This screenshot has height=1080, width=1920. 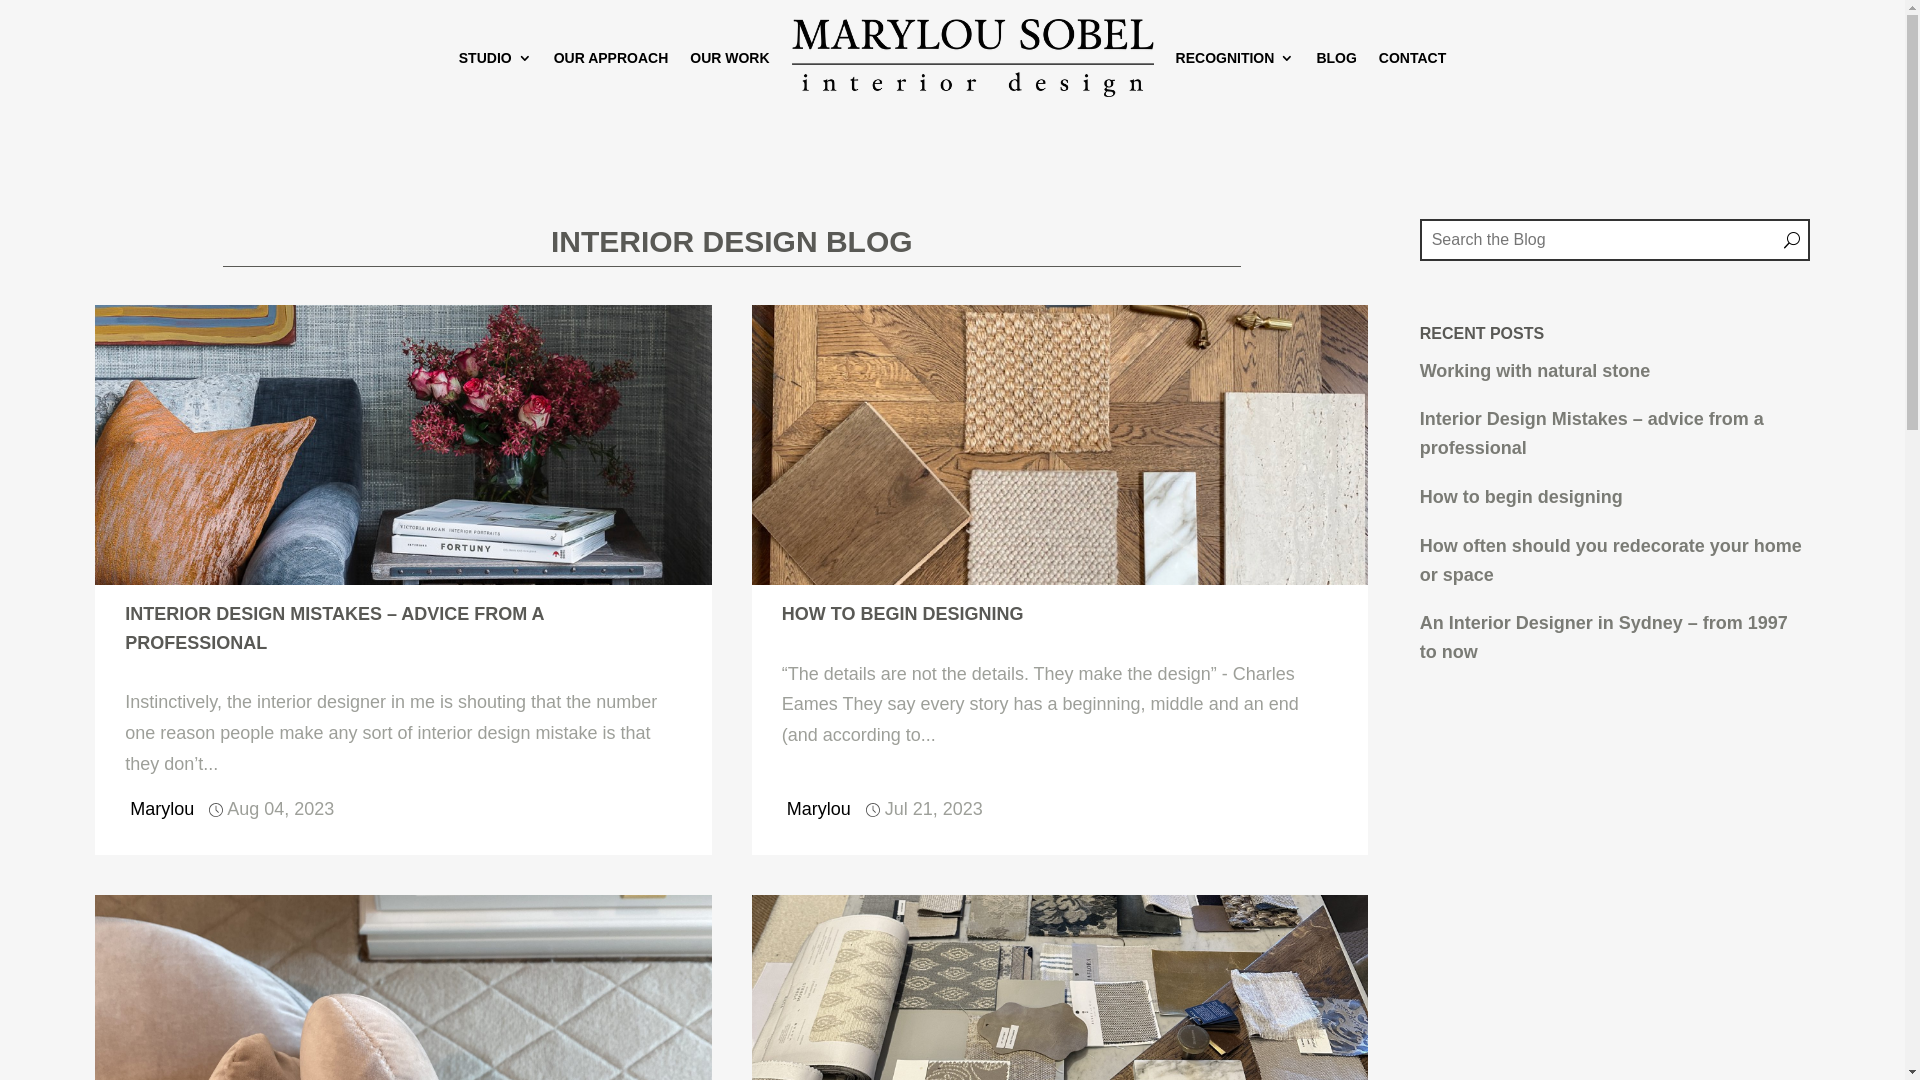 I want to click on CONTACT, so click(x=1412, y=58).